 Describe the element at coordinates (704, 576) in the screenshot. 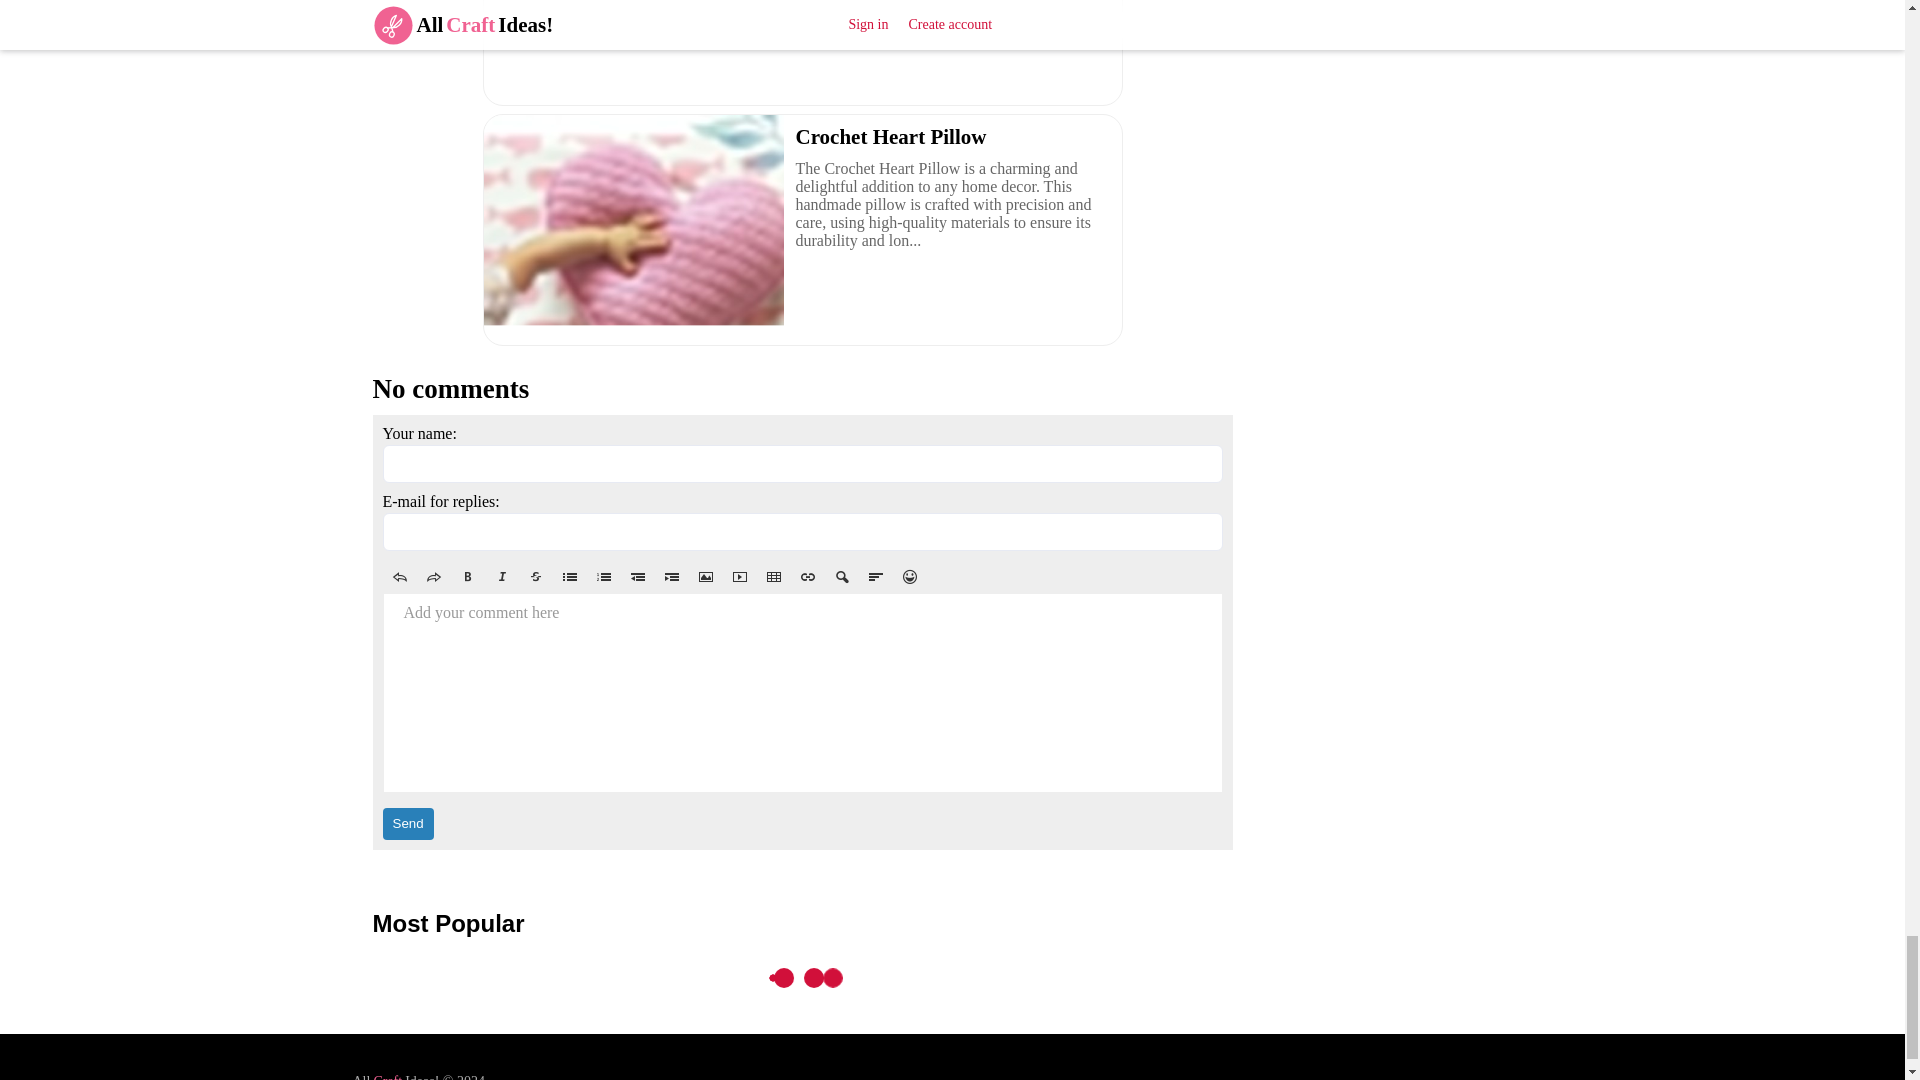

I see `Insert Image` at that location.